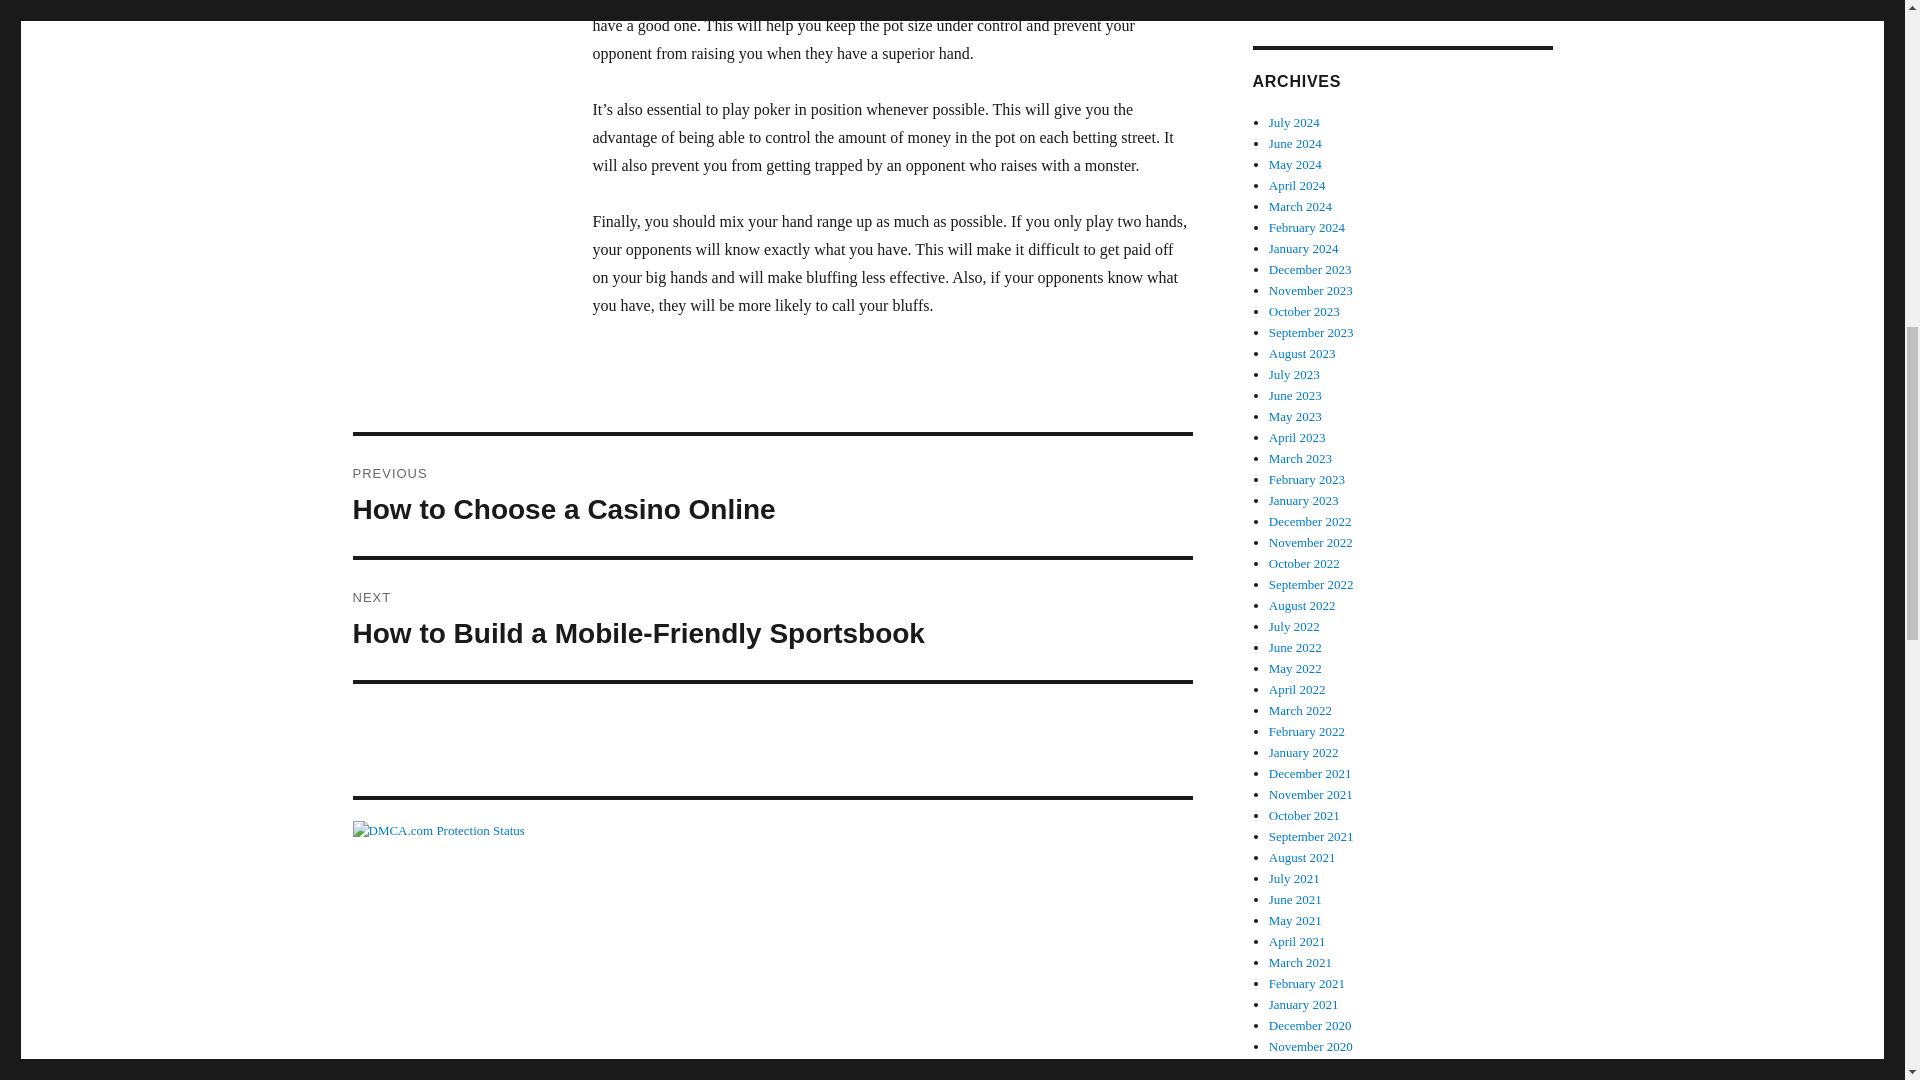 The height and width of the screenshot is (1080, 1920). Describe the element at coordinates (1296, 144) in the screenshot. I see `June 2024` at that location.